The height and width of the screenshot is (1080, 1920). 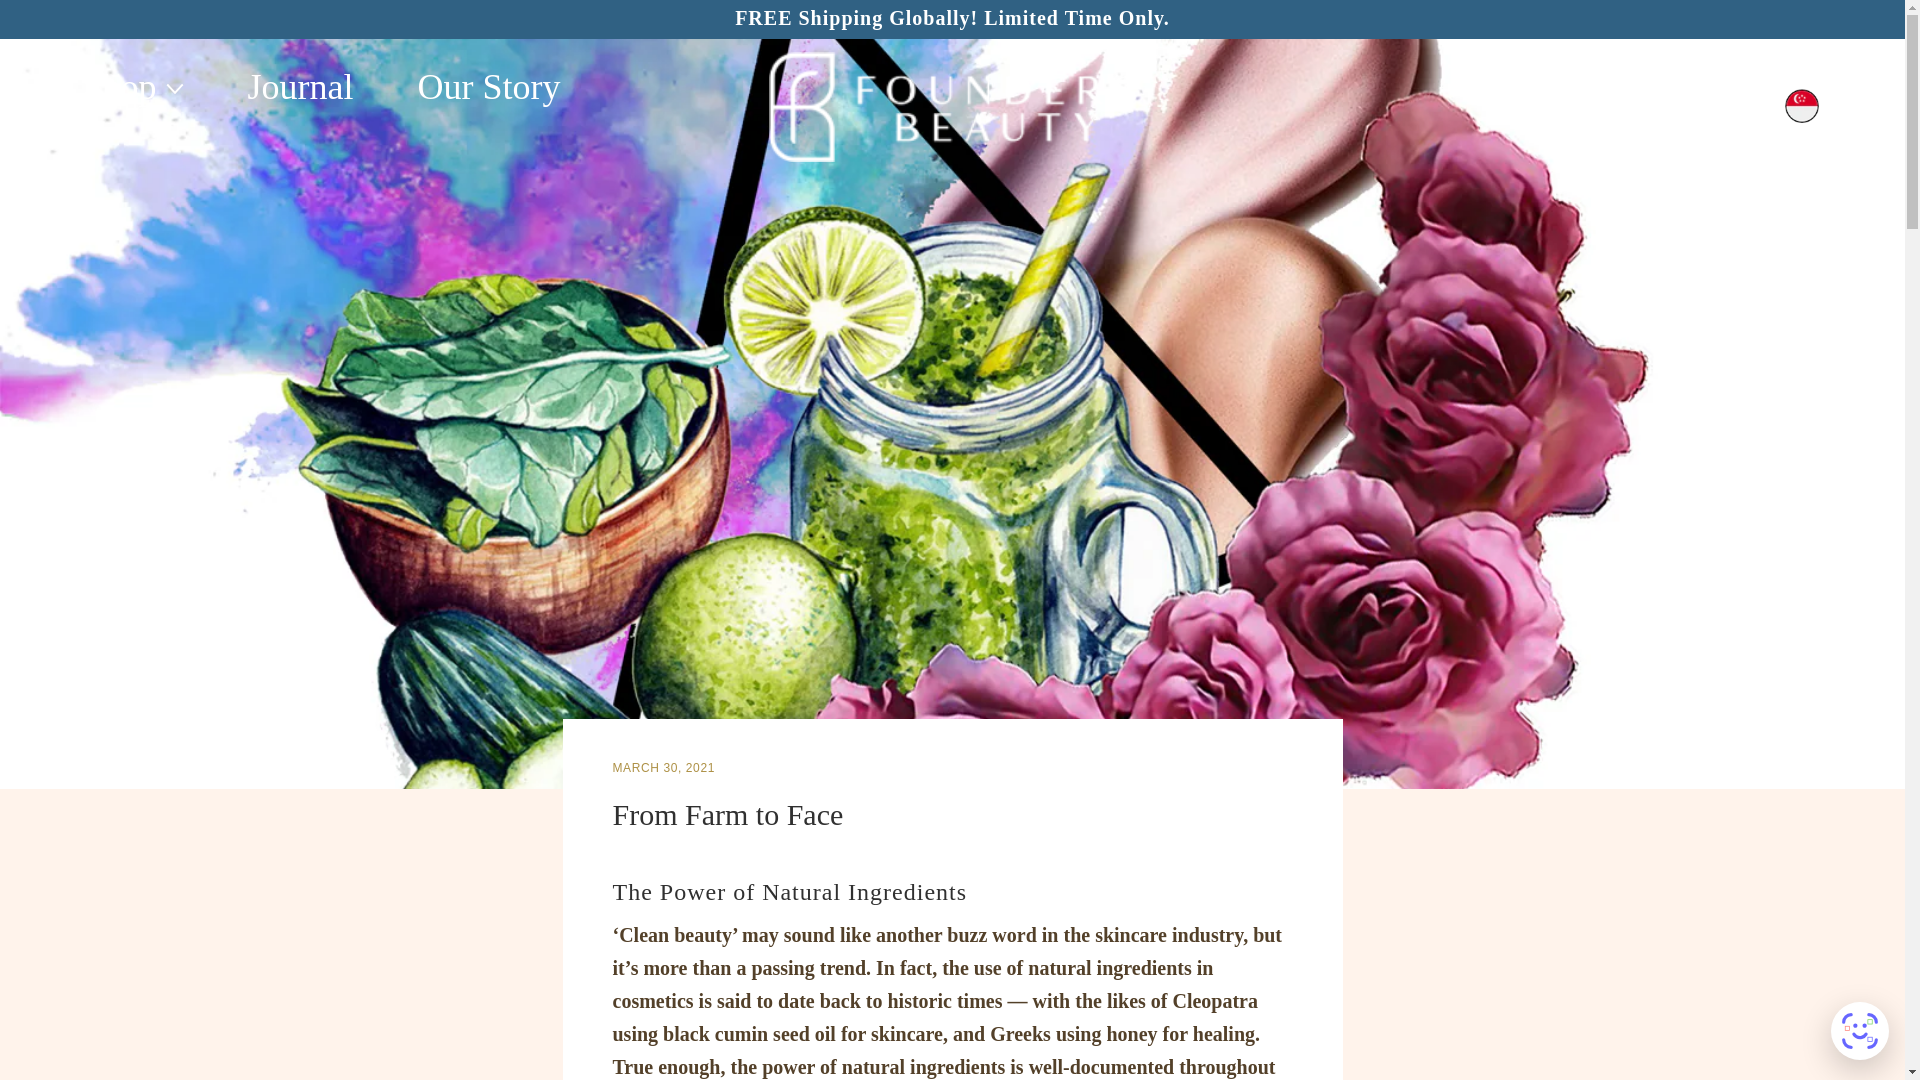 What do you see at coordinates (1706, 156) in the screenshot?
I see `AUD` at bounding box center [1706, 156].